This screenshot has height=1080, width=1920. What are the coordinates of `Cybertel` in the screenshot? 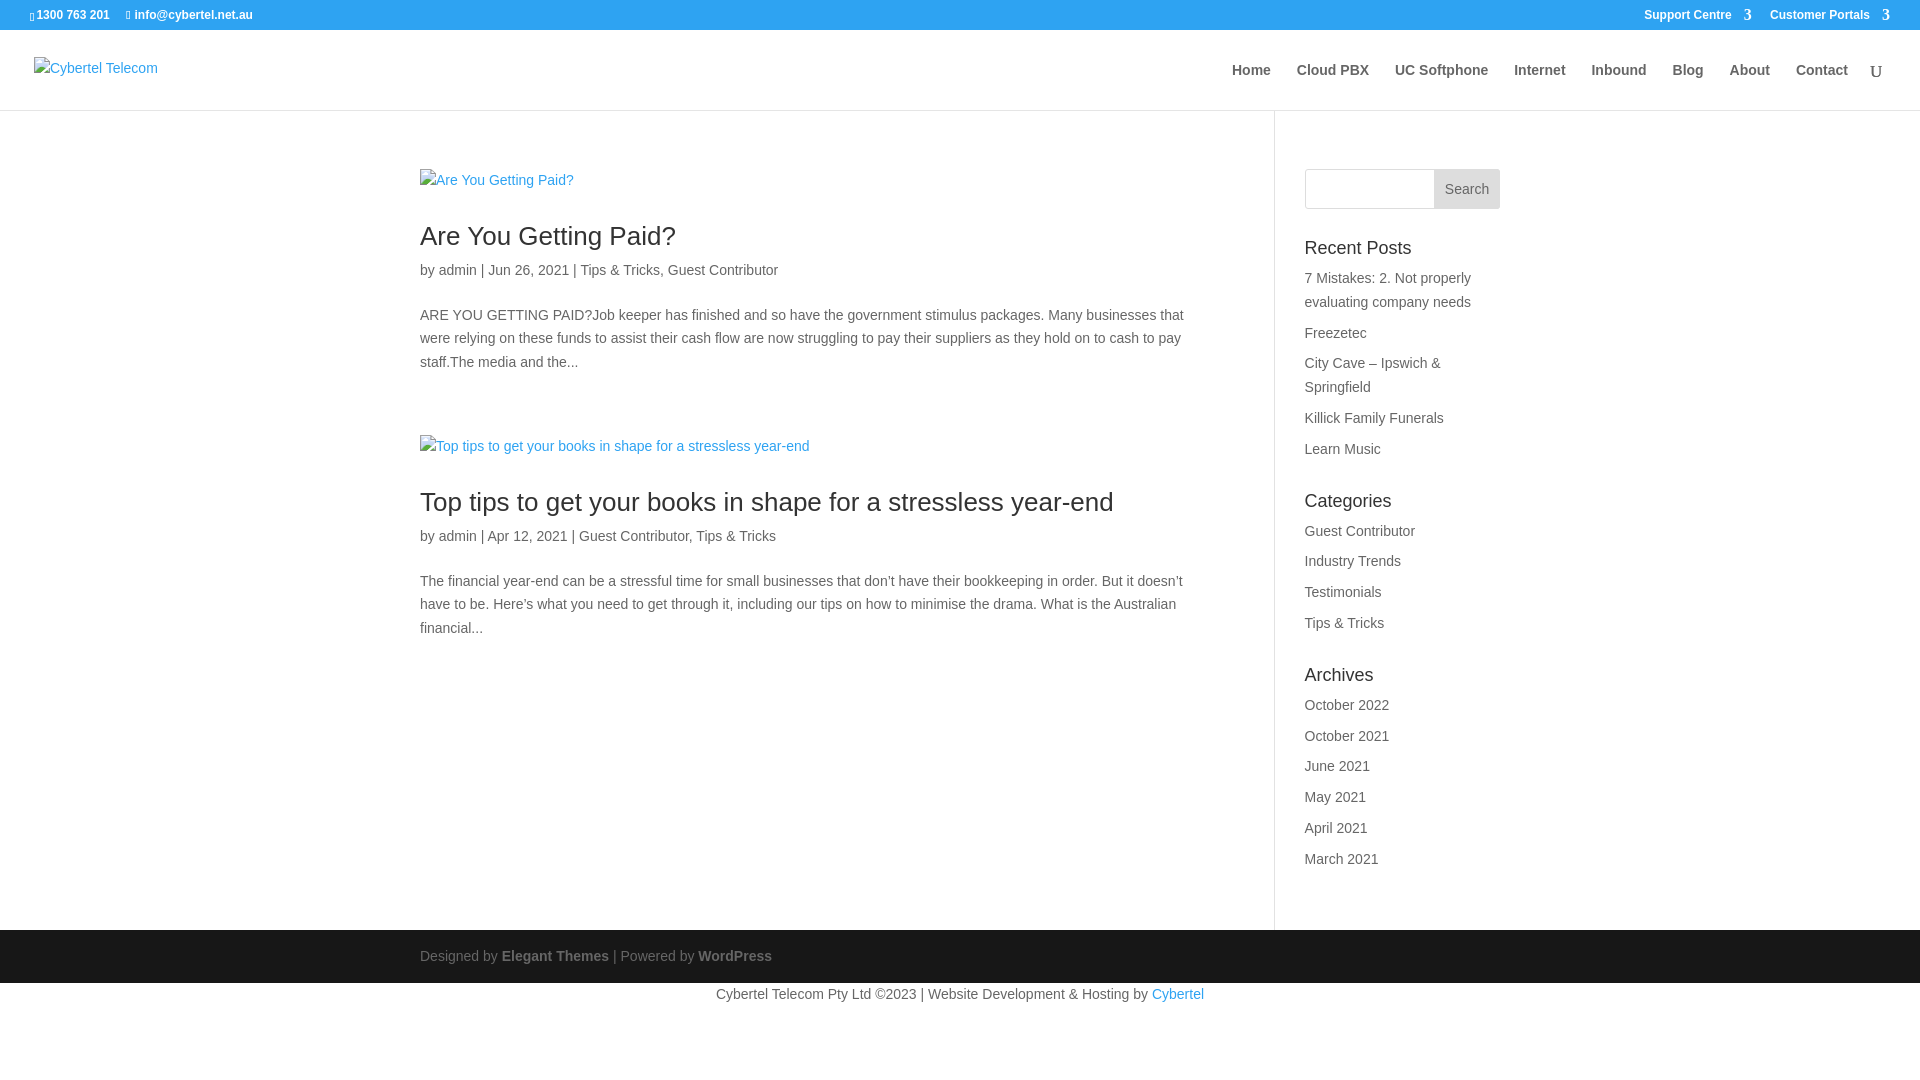 It's located at (1178, 994).